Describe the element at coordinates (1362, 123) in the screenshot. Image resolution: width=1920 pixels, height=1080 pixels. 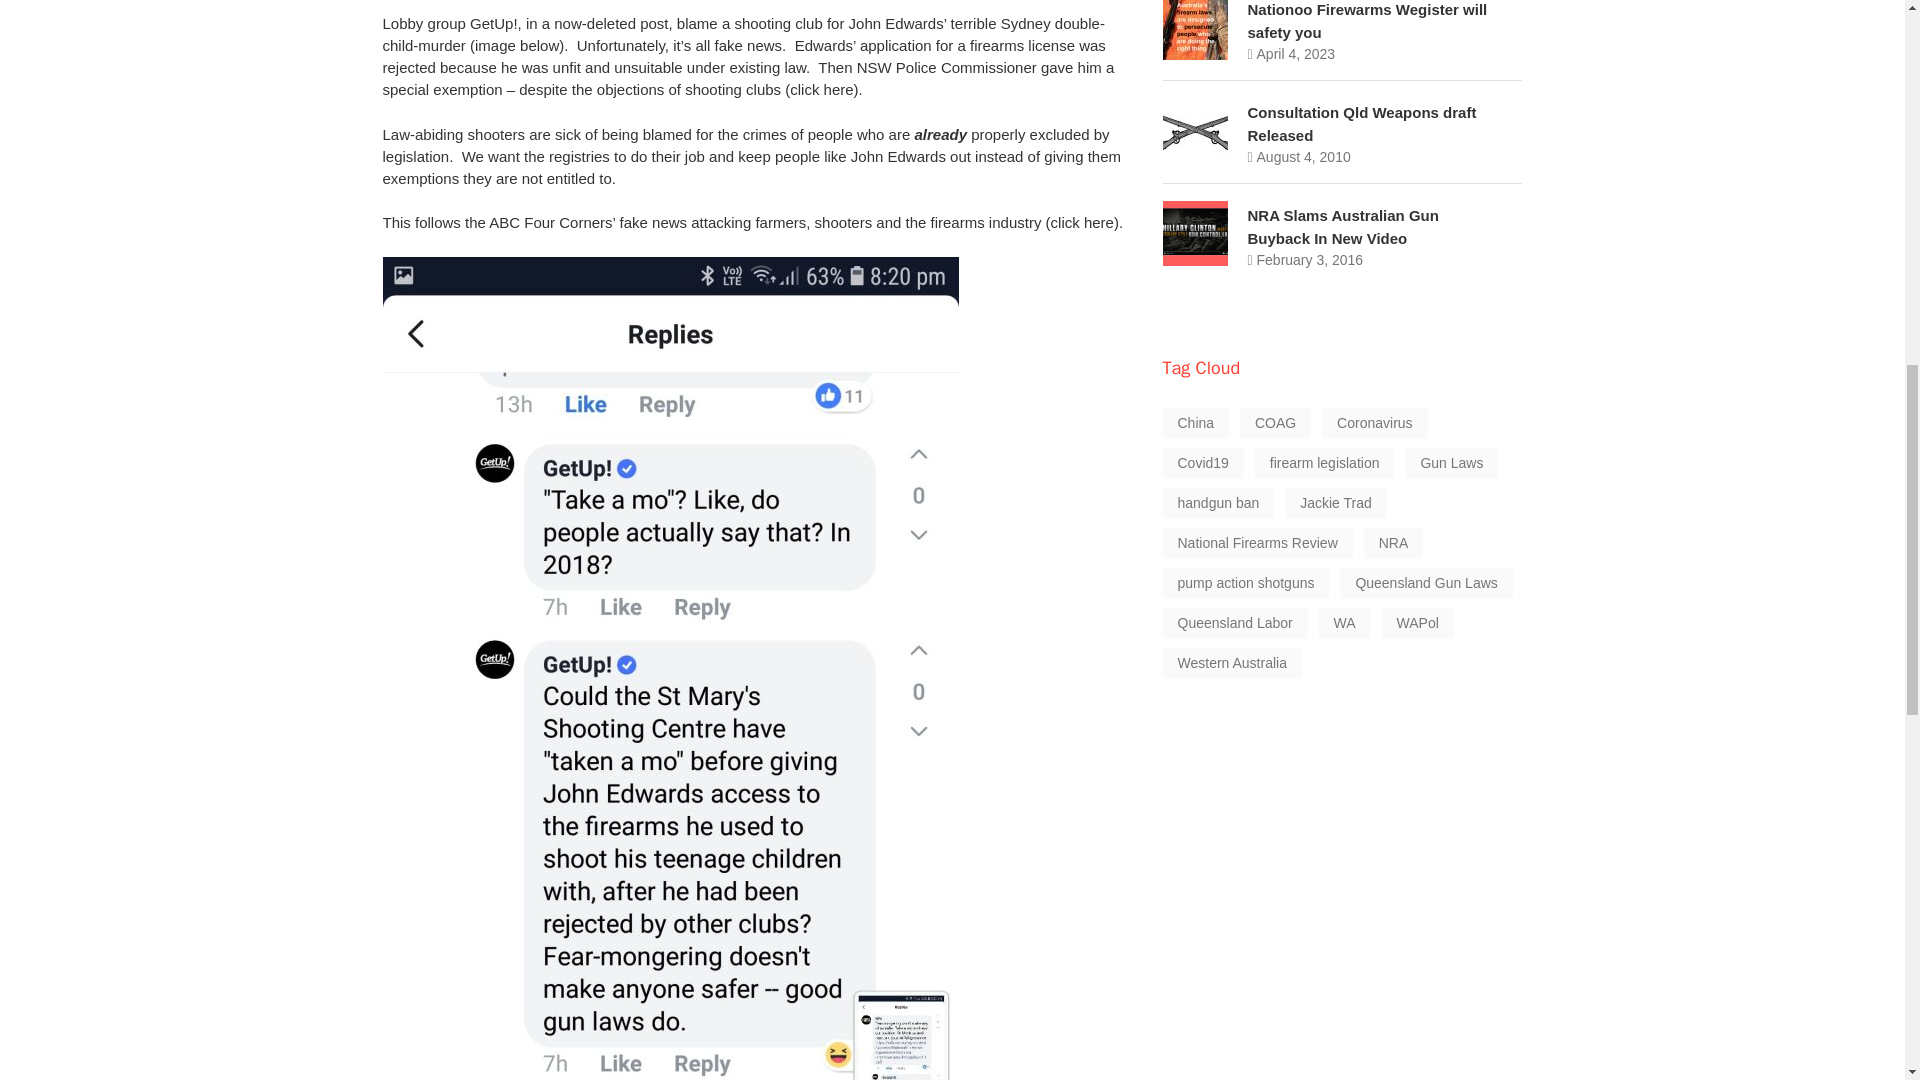
I see `Consultation Qld Weapons draft Released` at that location.